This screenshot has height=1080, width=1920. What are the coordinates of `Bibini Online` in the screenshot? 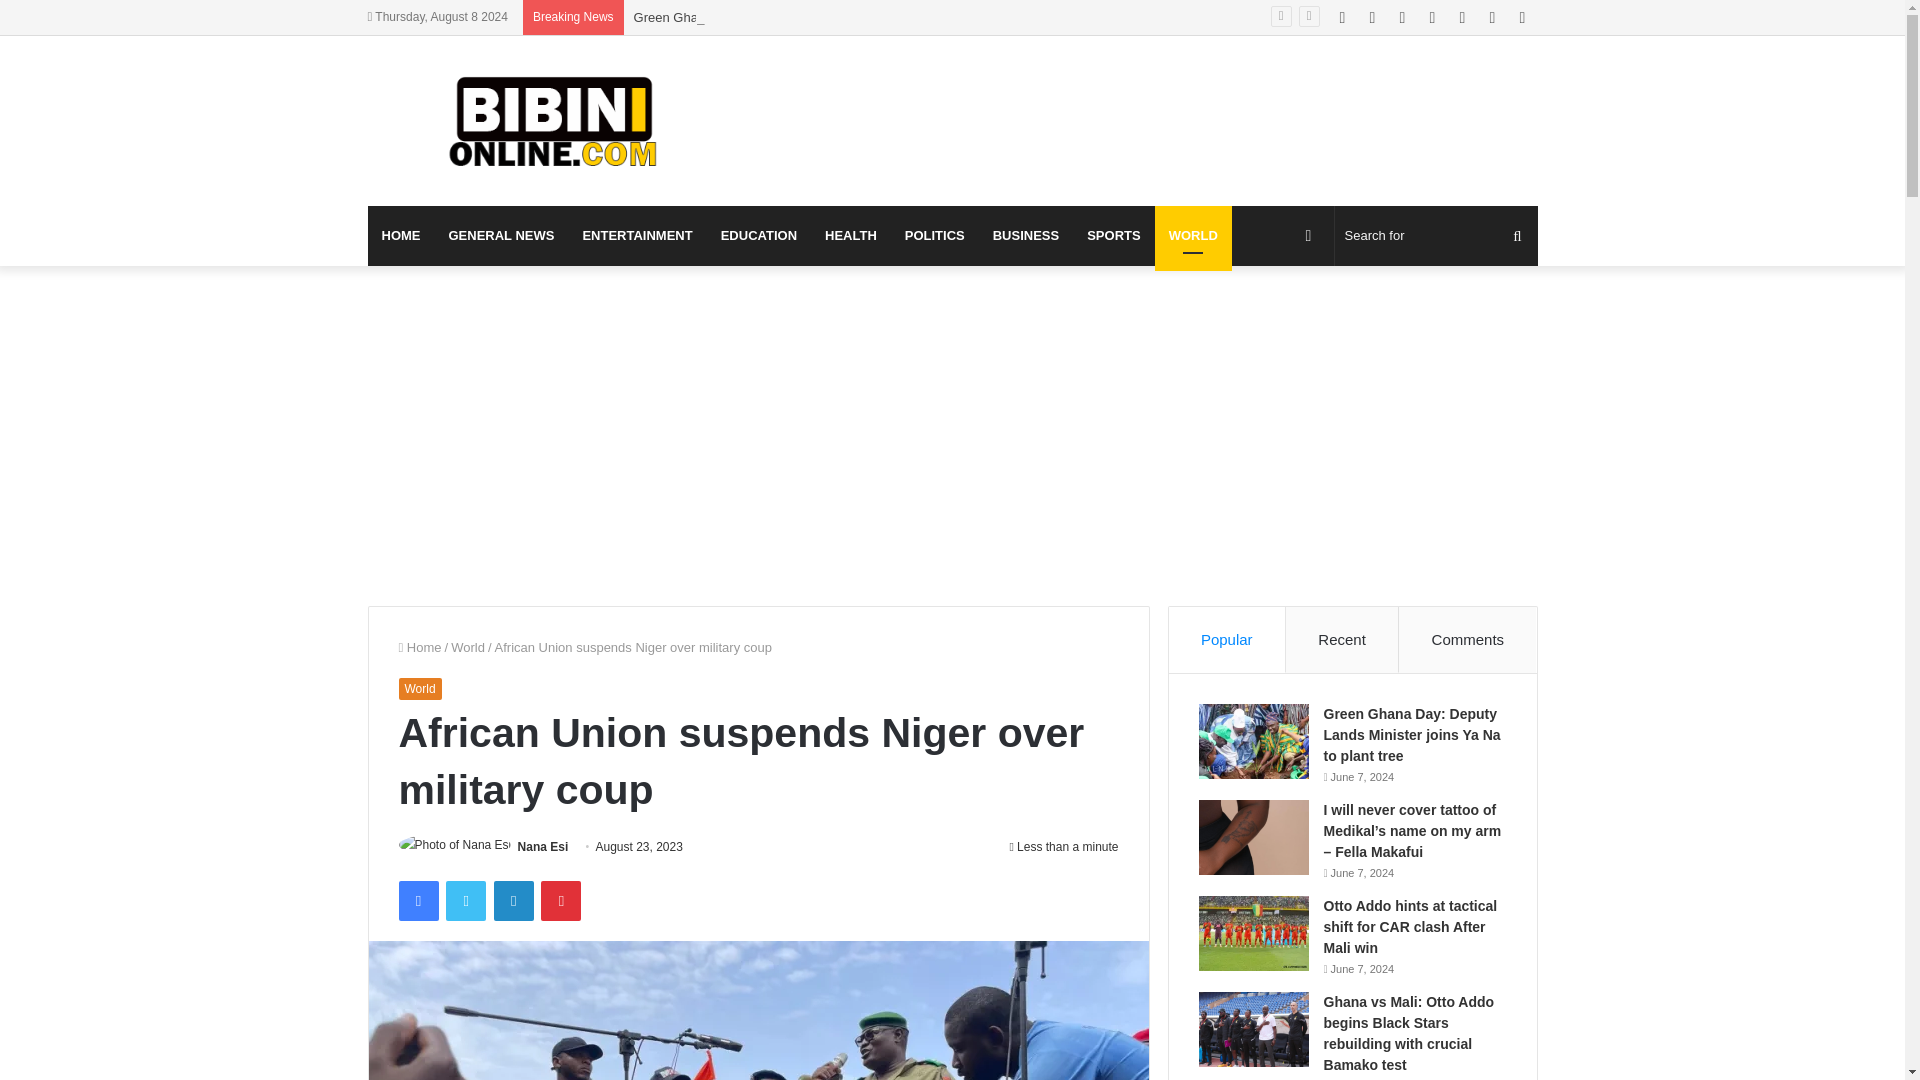 It's located at (552, 120).